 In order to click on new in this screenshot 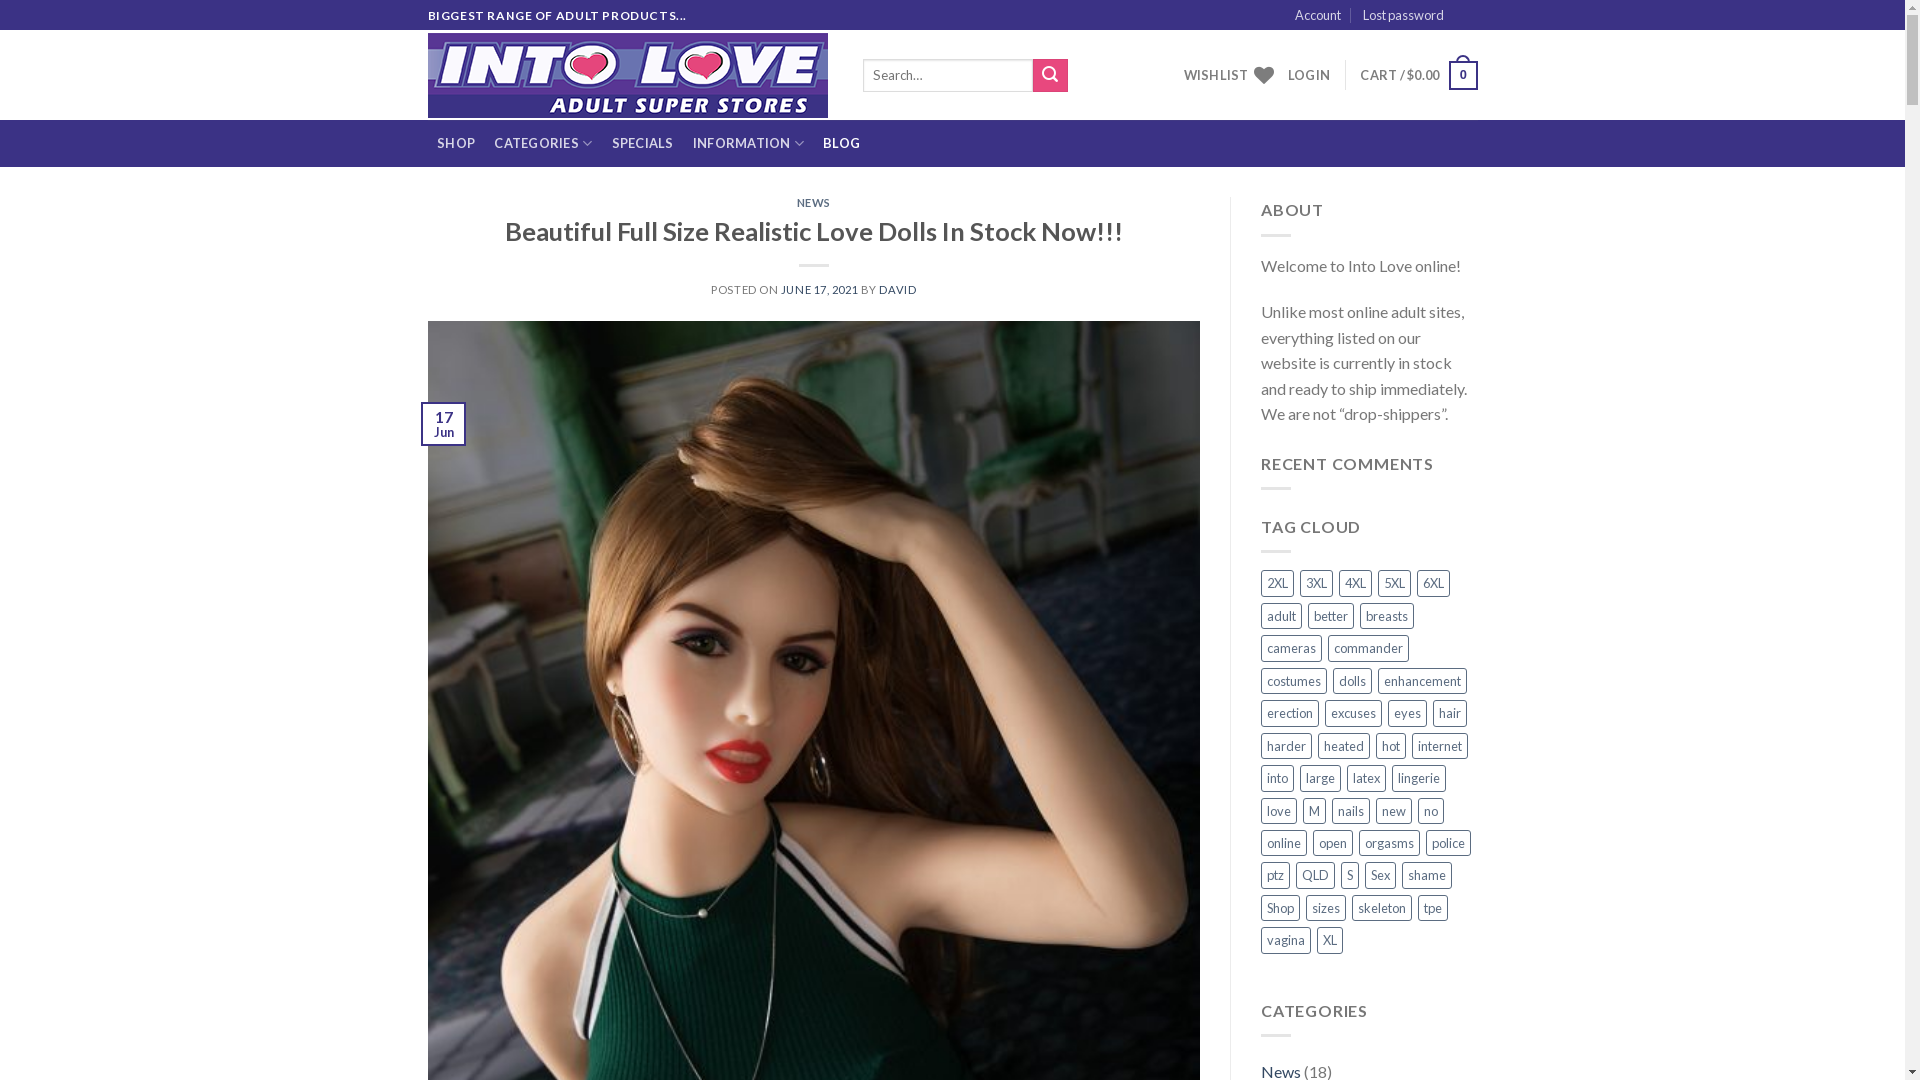, I will do `click(1394, 811)`.